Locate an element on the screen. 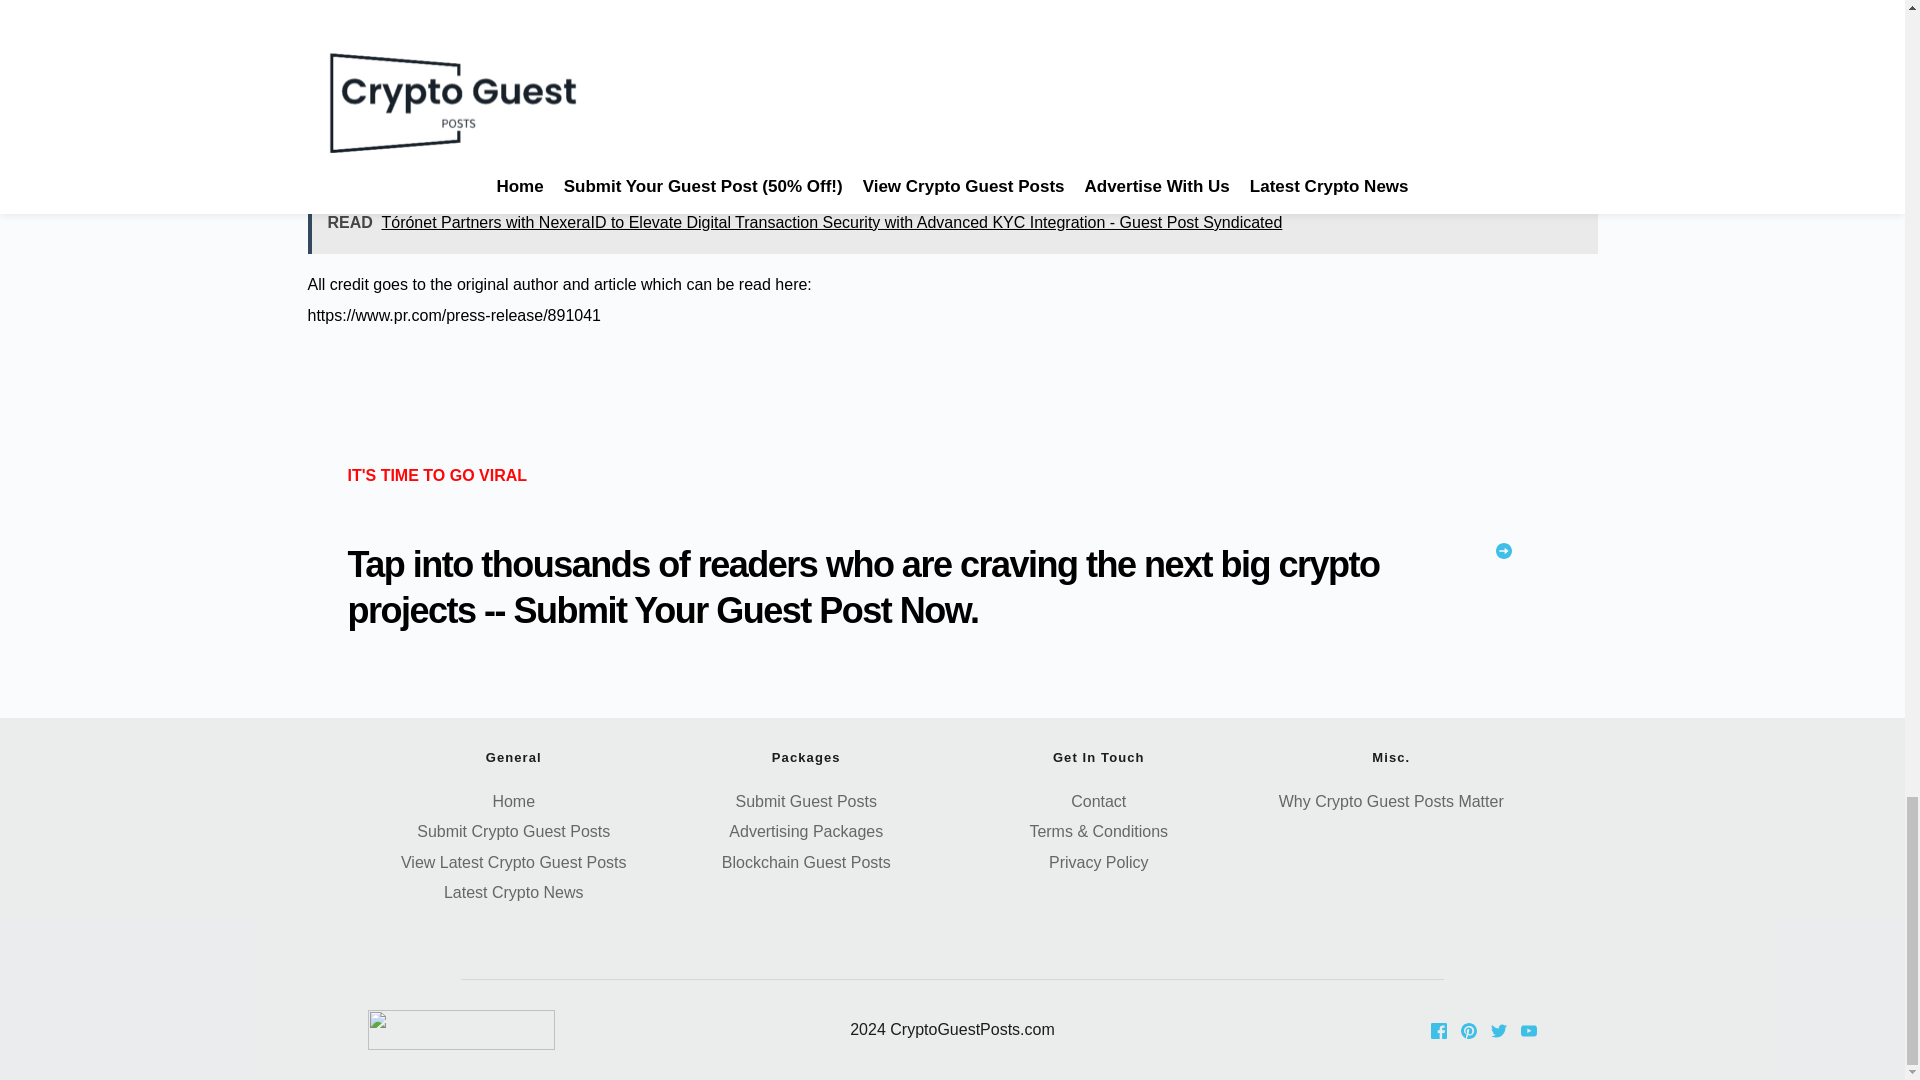 The height and width of the screenshot is (1080, 1920). Submit Crypto Guest Posts is located at coordinates (513, 831).